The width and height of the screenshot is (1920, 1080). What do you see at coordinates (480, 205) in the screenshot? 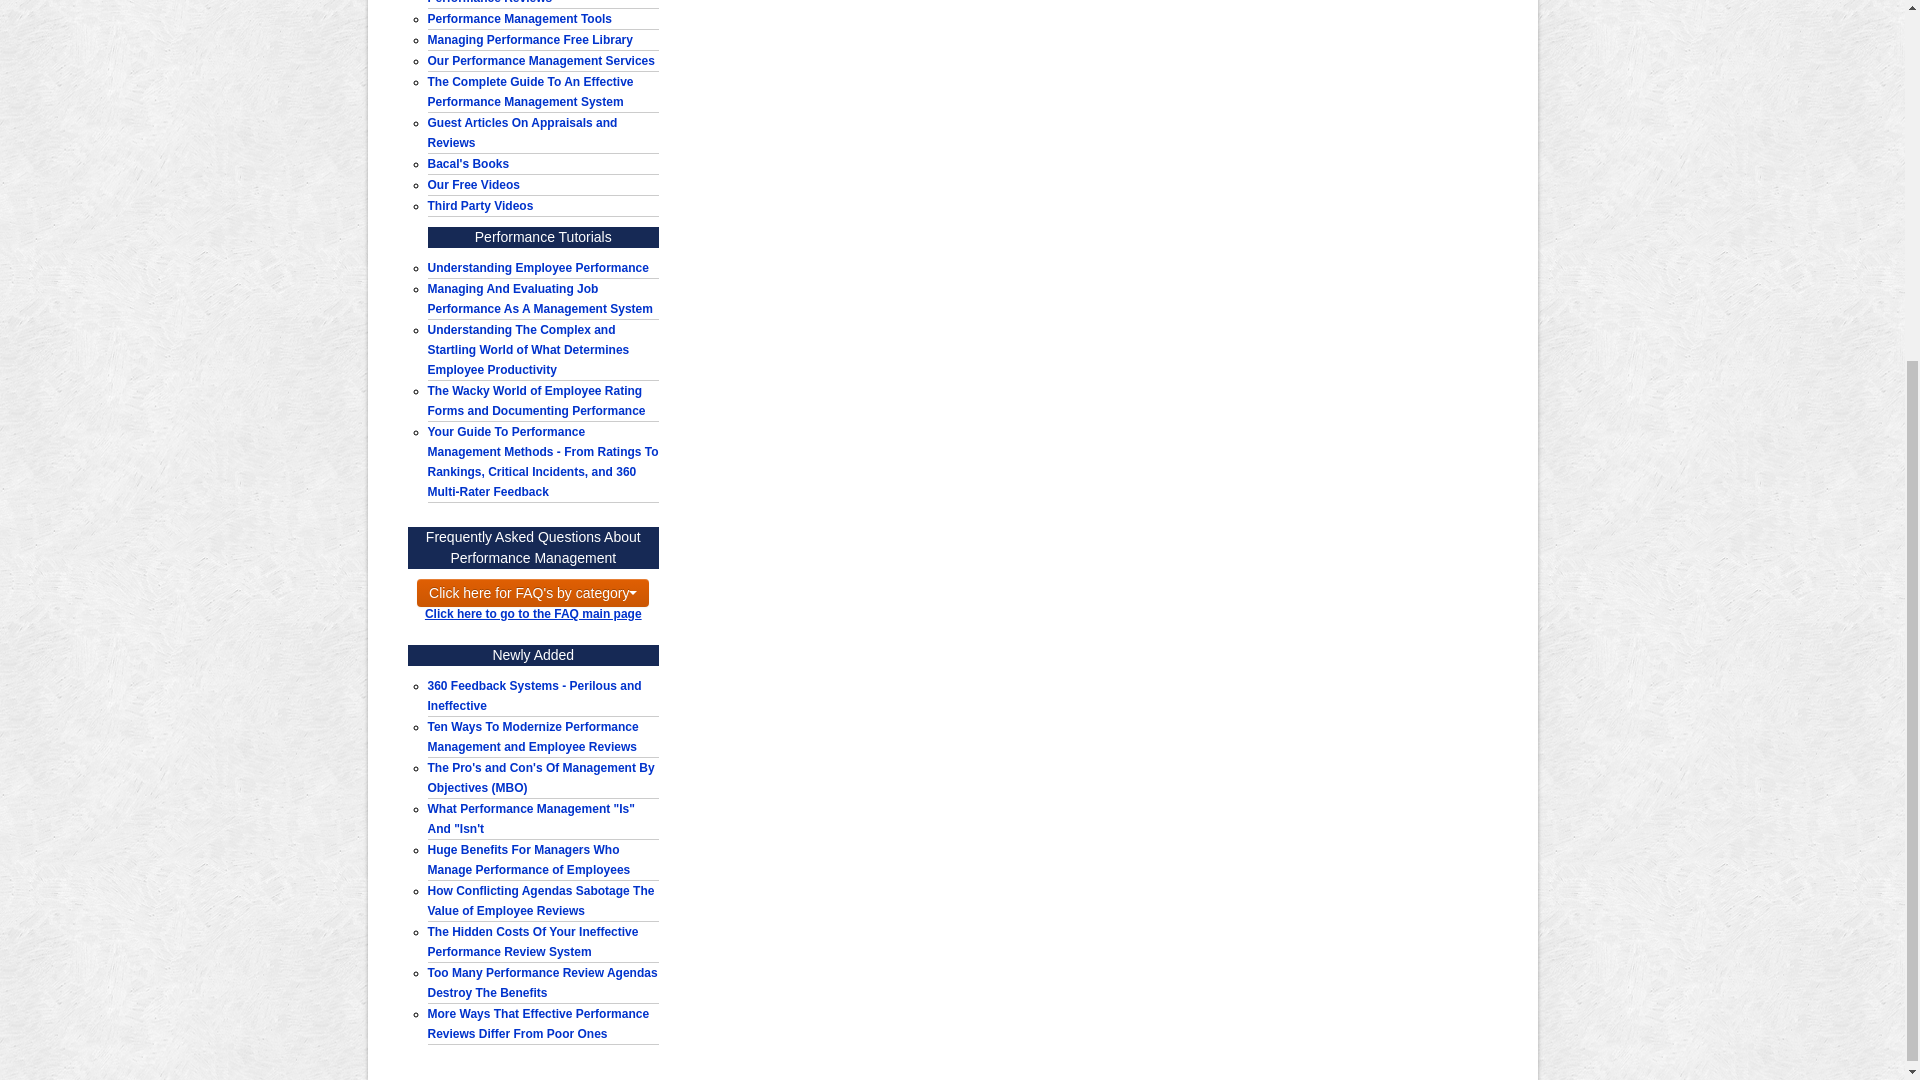
I see `Third Party Videos` at bounding box center [480, 205].